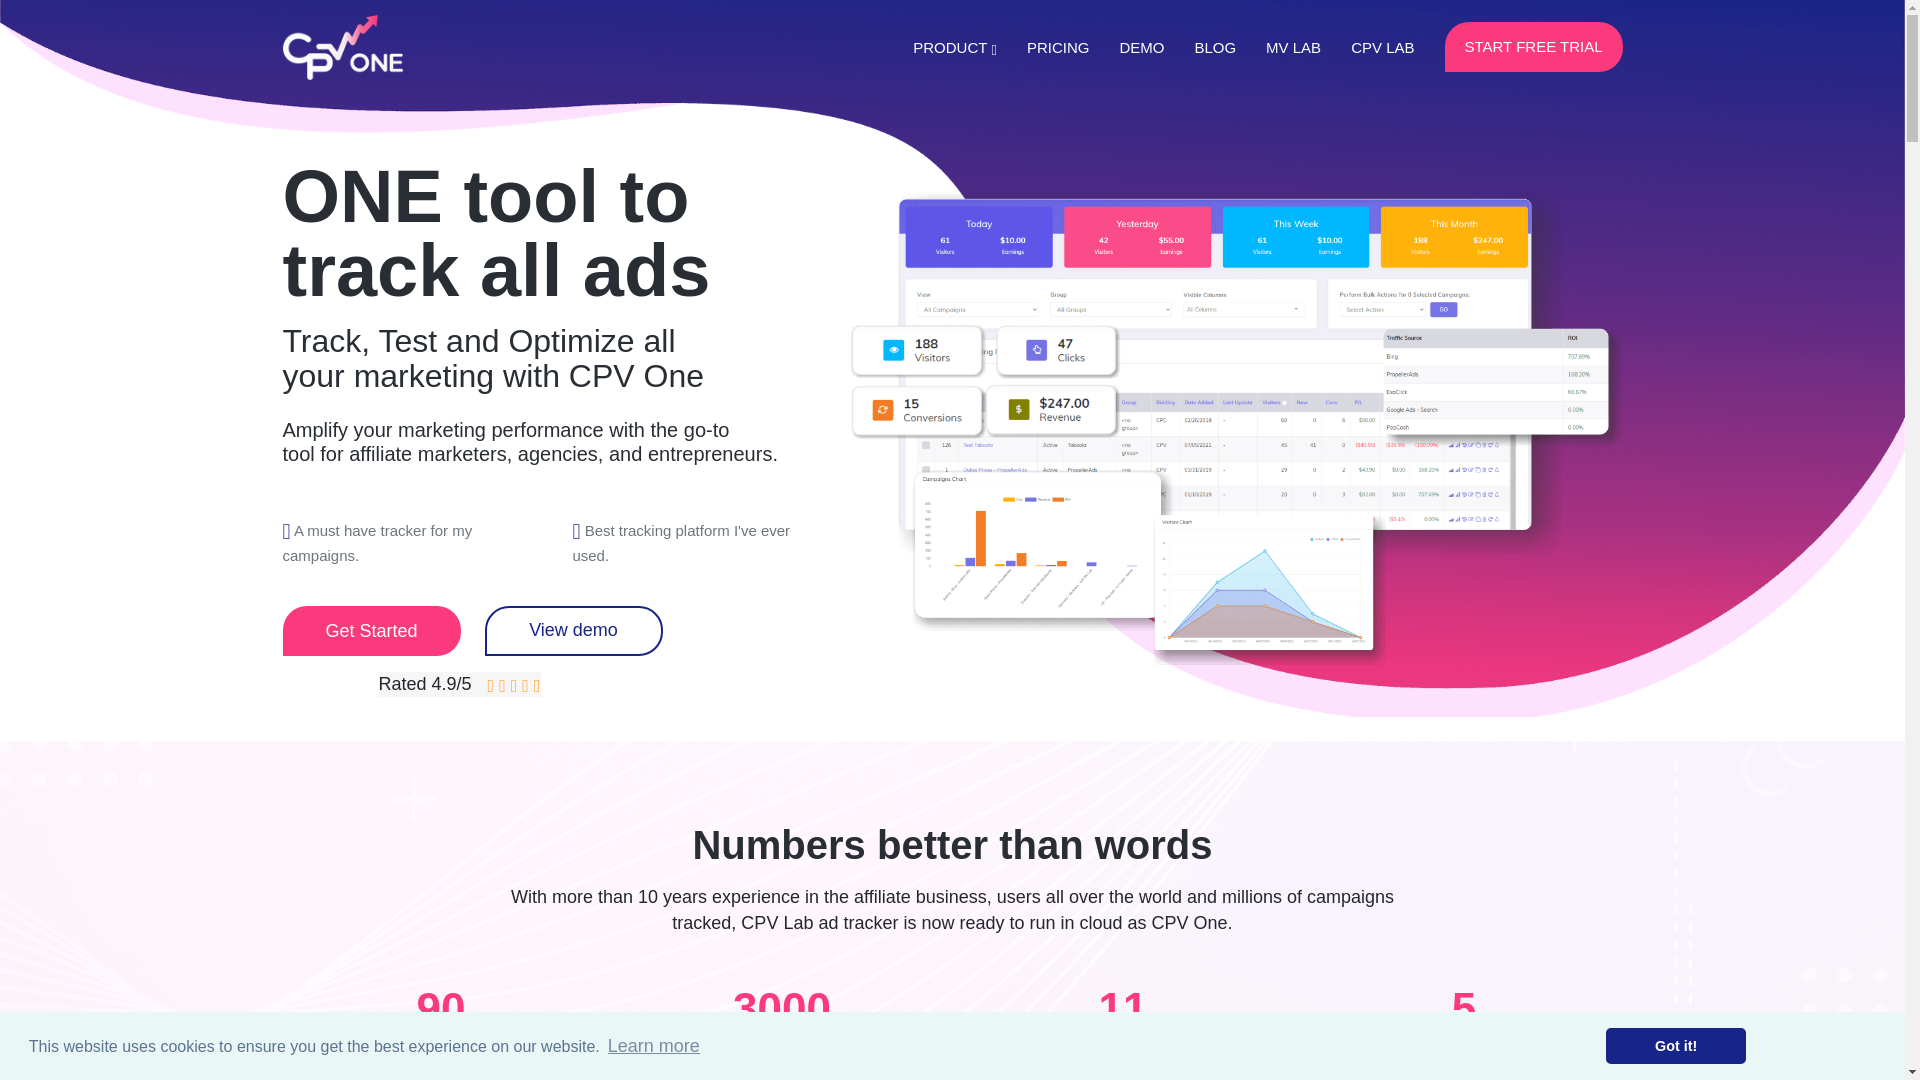 The image size is (1920, 1080). Describe the element at coordinates (1126, 48) in the screenshot. I see `DEMO` at that location.